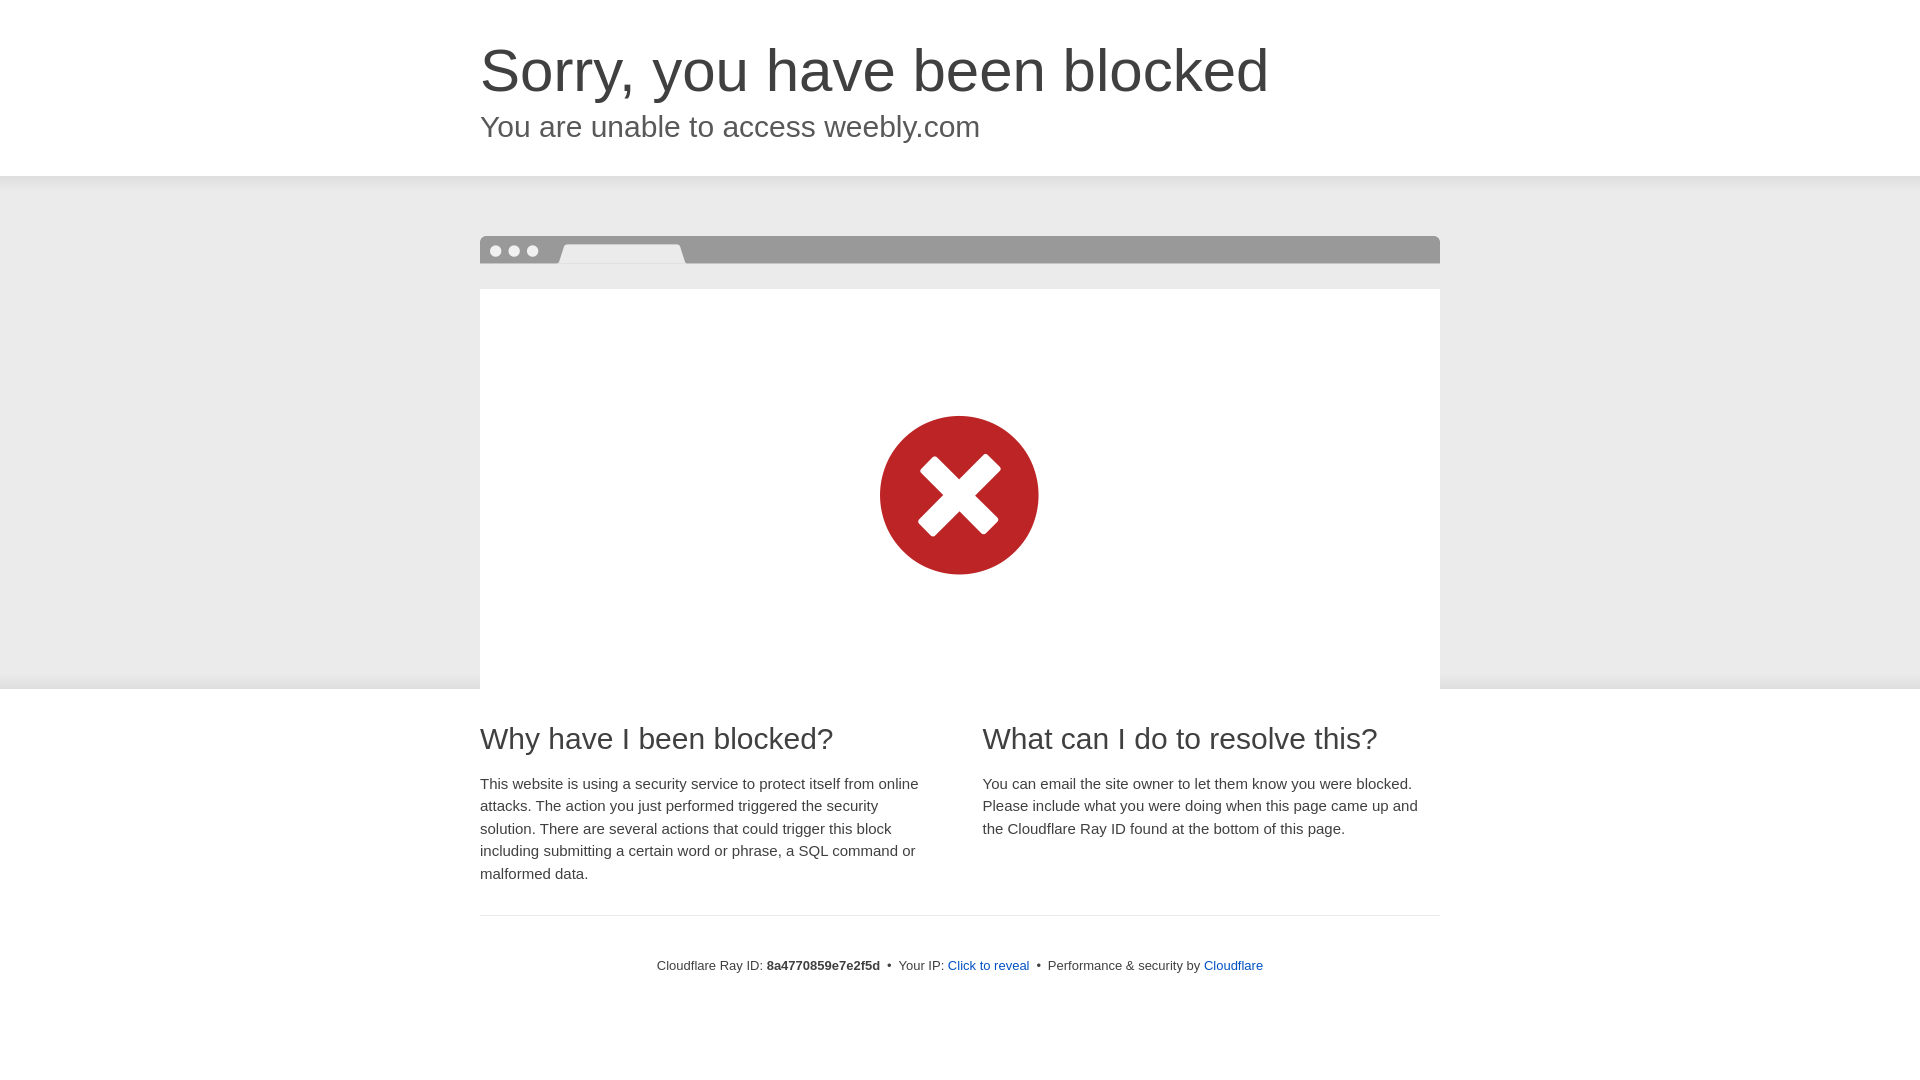 This screenshot has width=1920, height=1080. What do you see at coordinates (988, 966) in the screenshot?
I see `Click to reveal` at bounding box center [988, 966].